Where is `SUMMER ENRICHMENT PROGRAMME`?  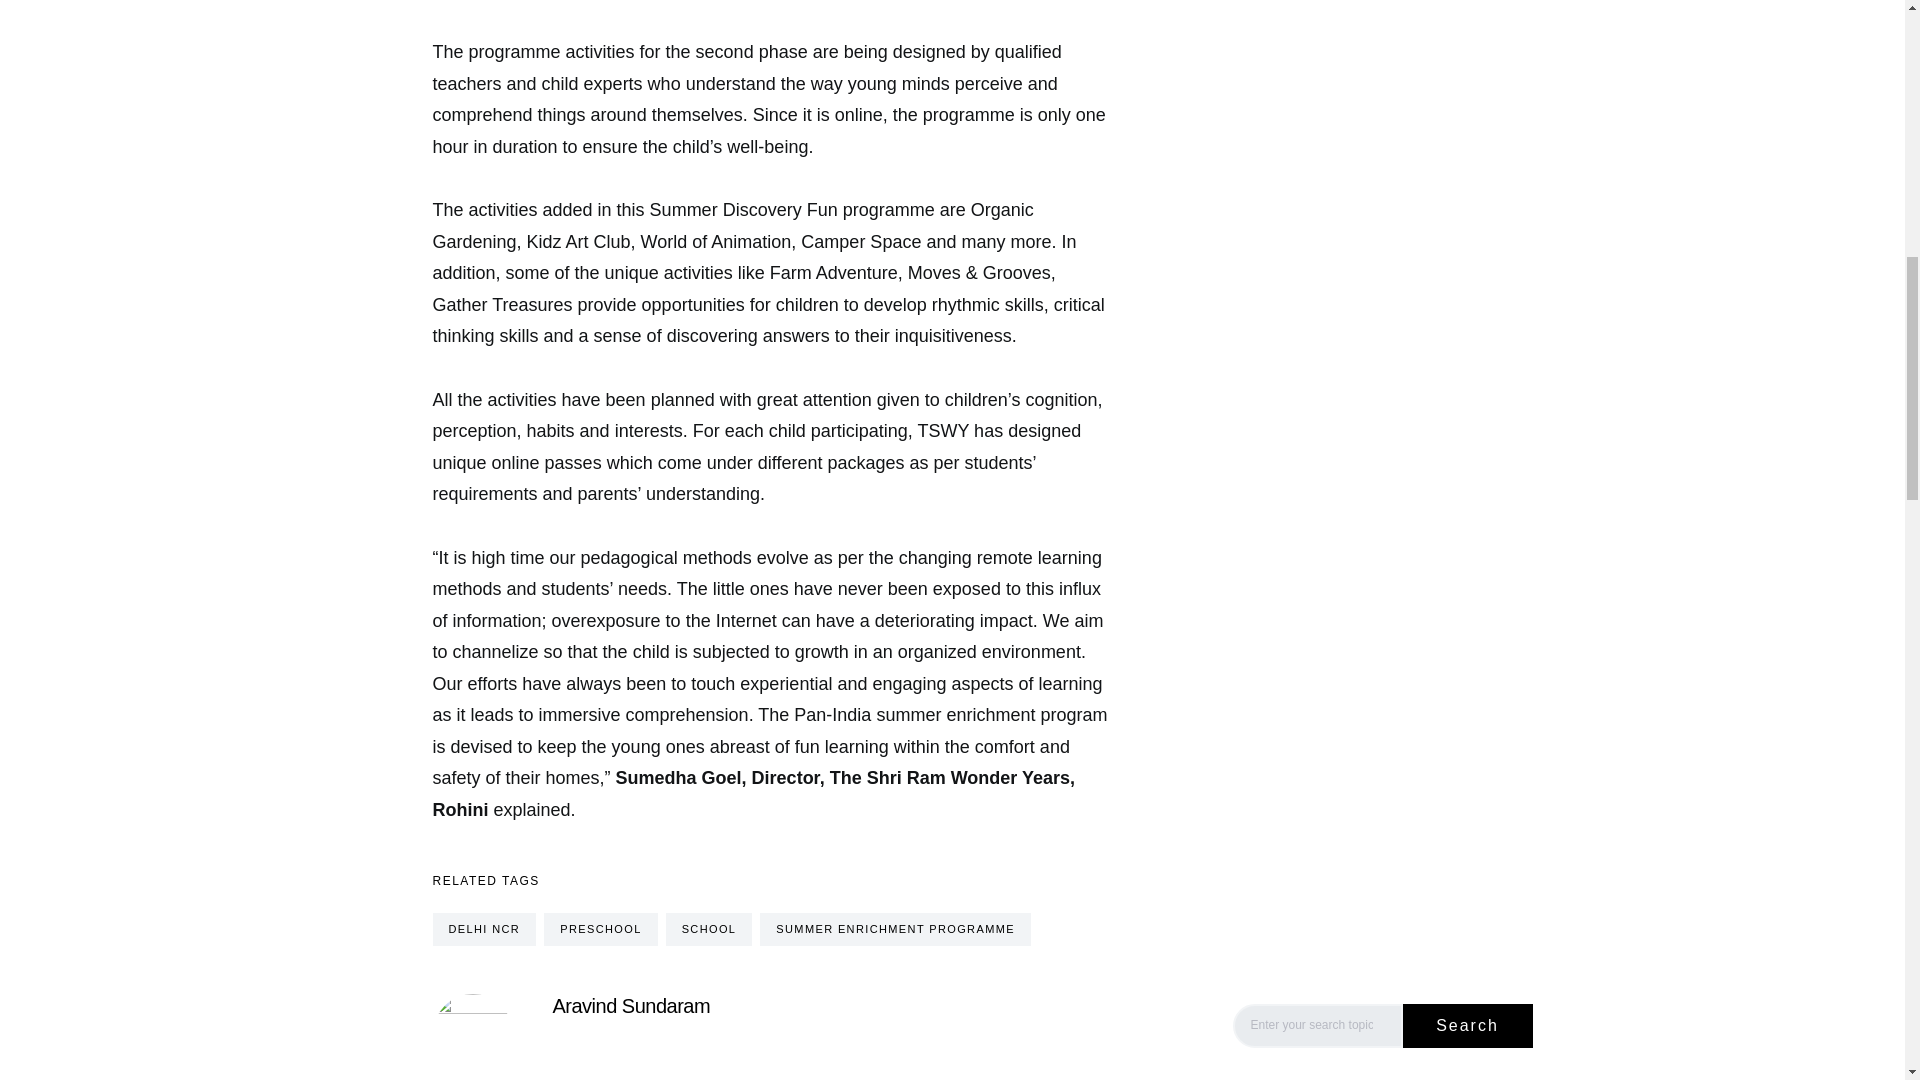
SUMMER ENRICHMENT PROGRAMME is located at coordinates (896, 929).